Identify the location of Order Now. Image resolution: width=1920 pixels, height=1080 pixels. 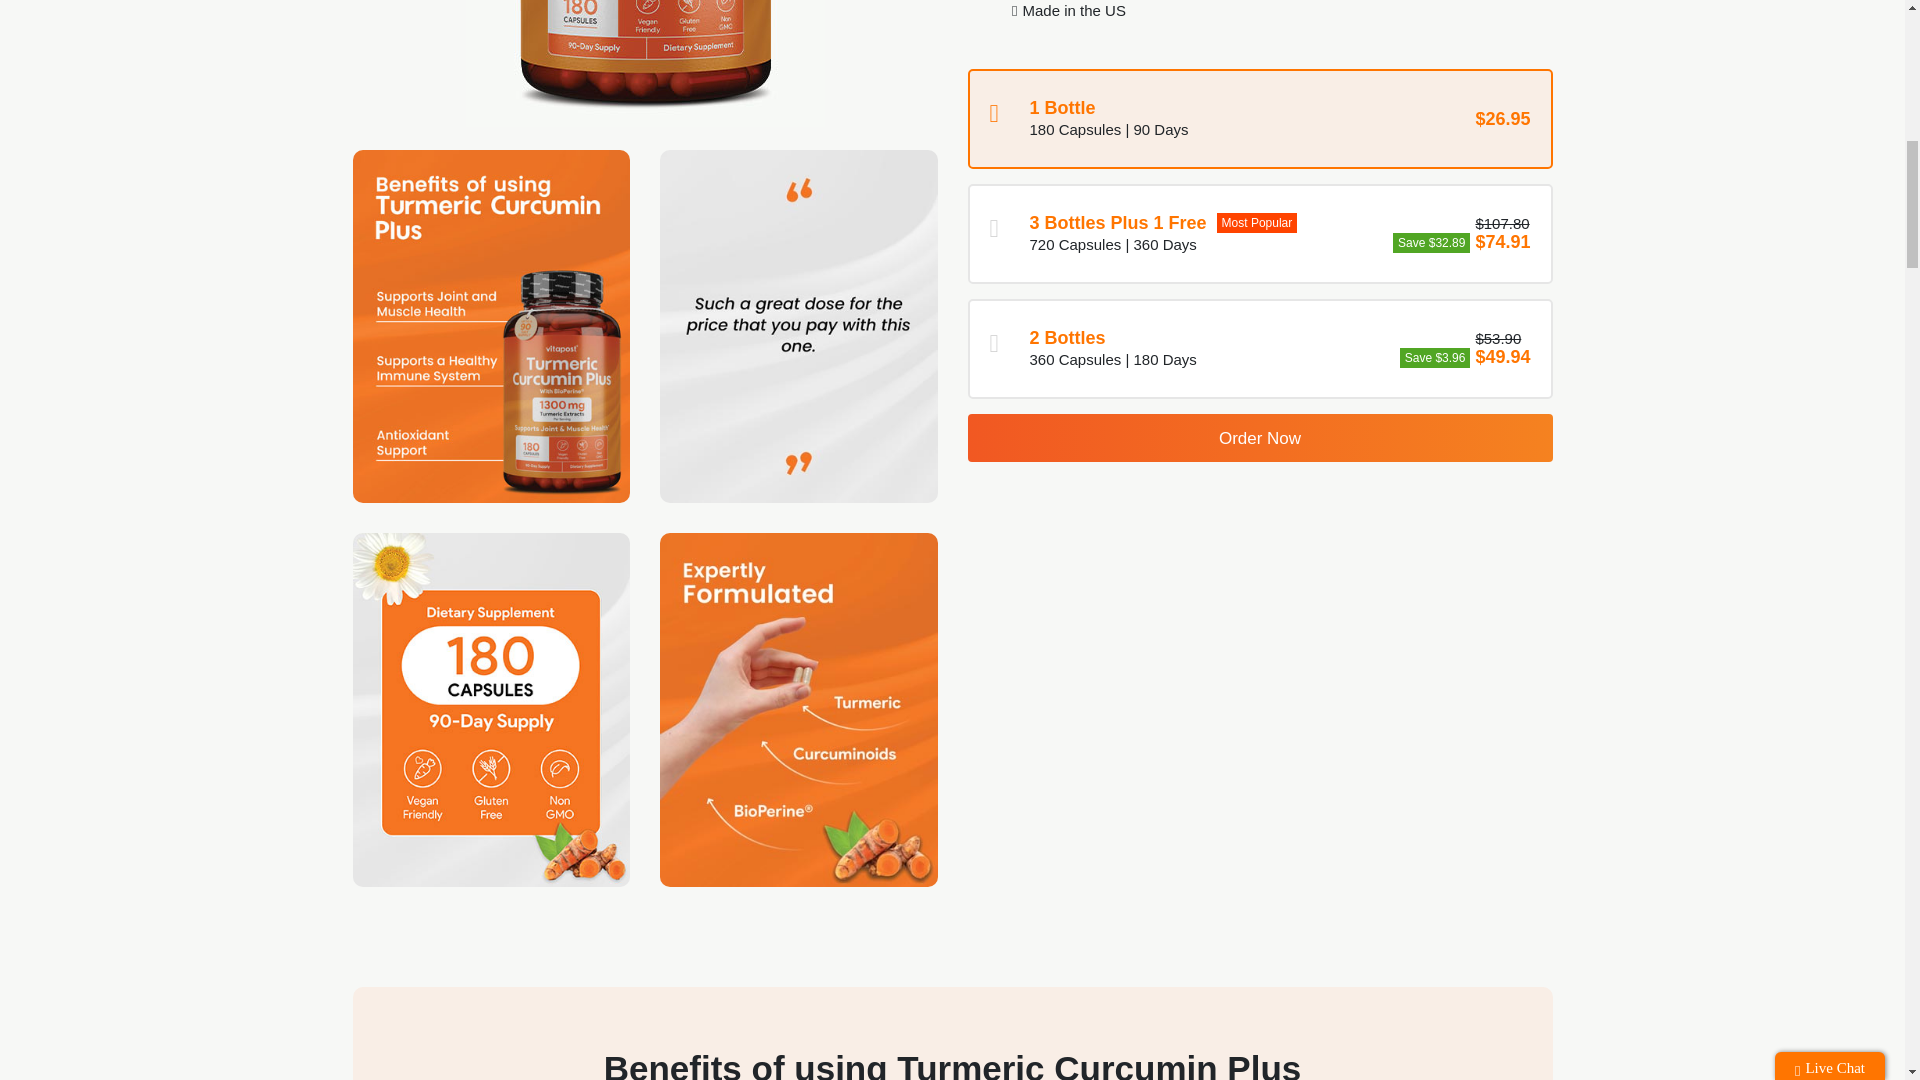
(1260, 438).